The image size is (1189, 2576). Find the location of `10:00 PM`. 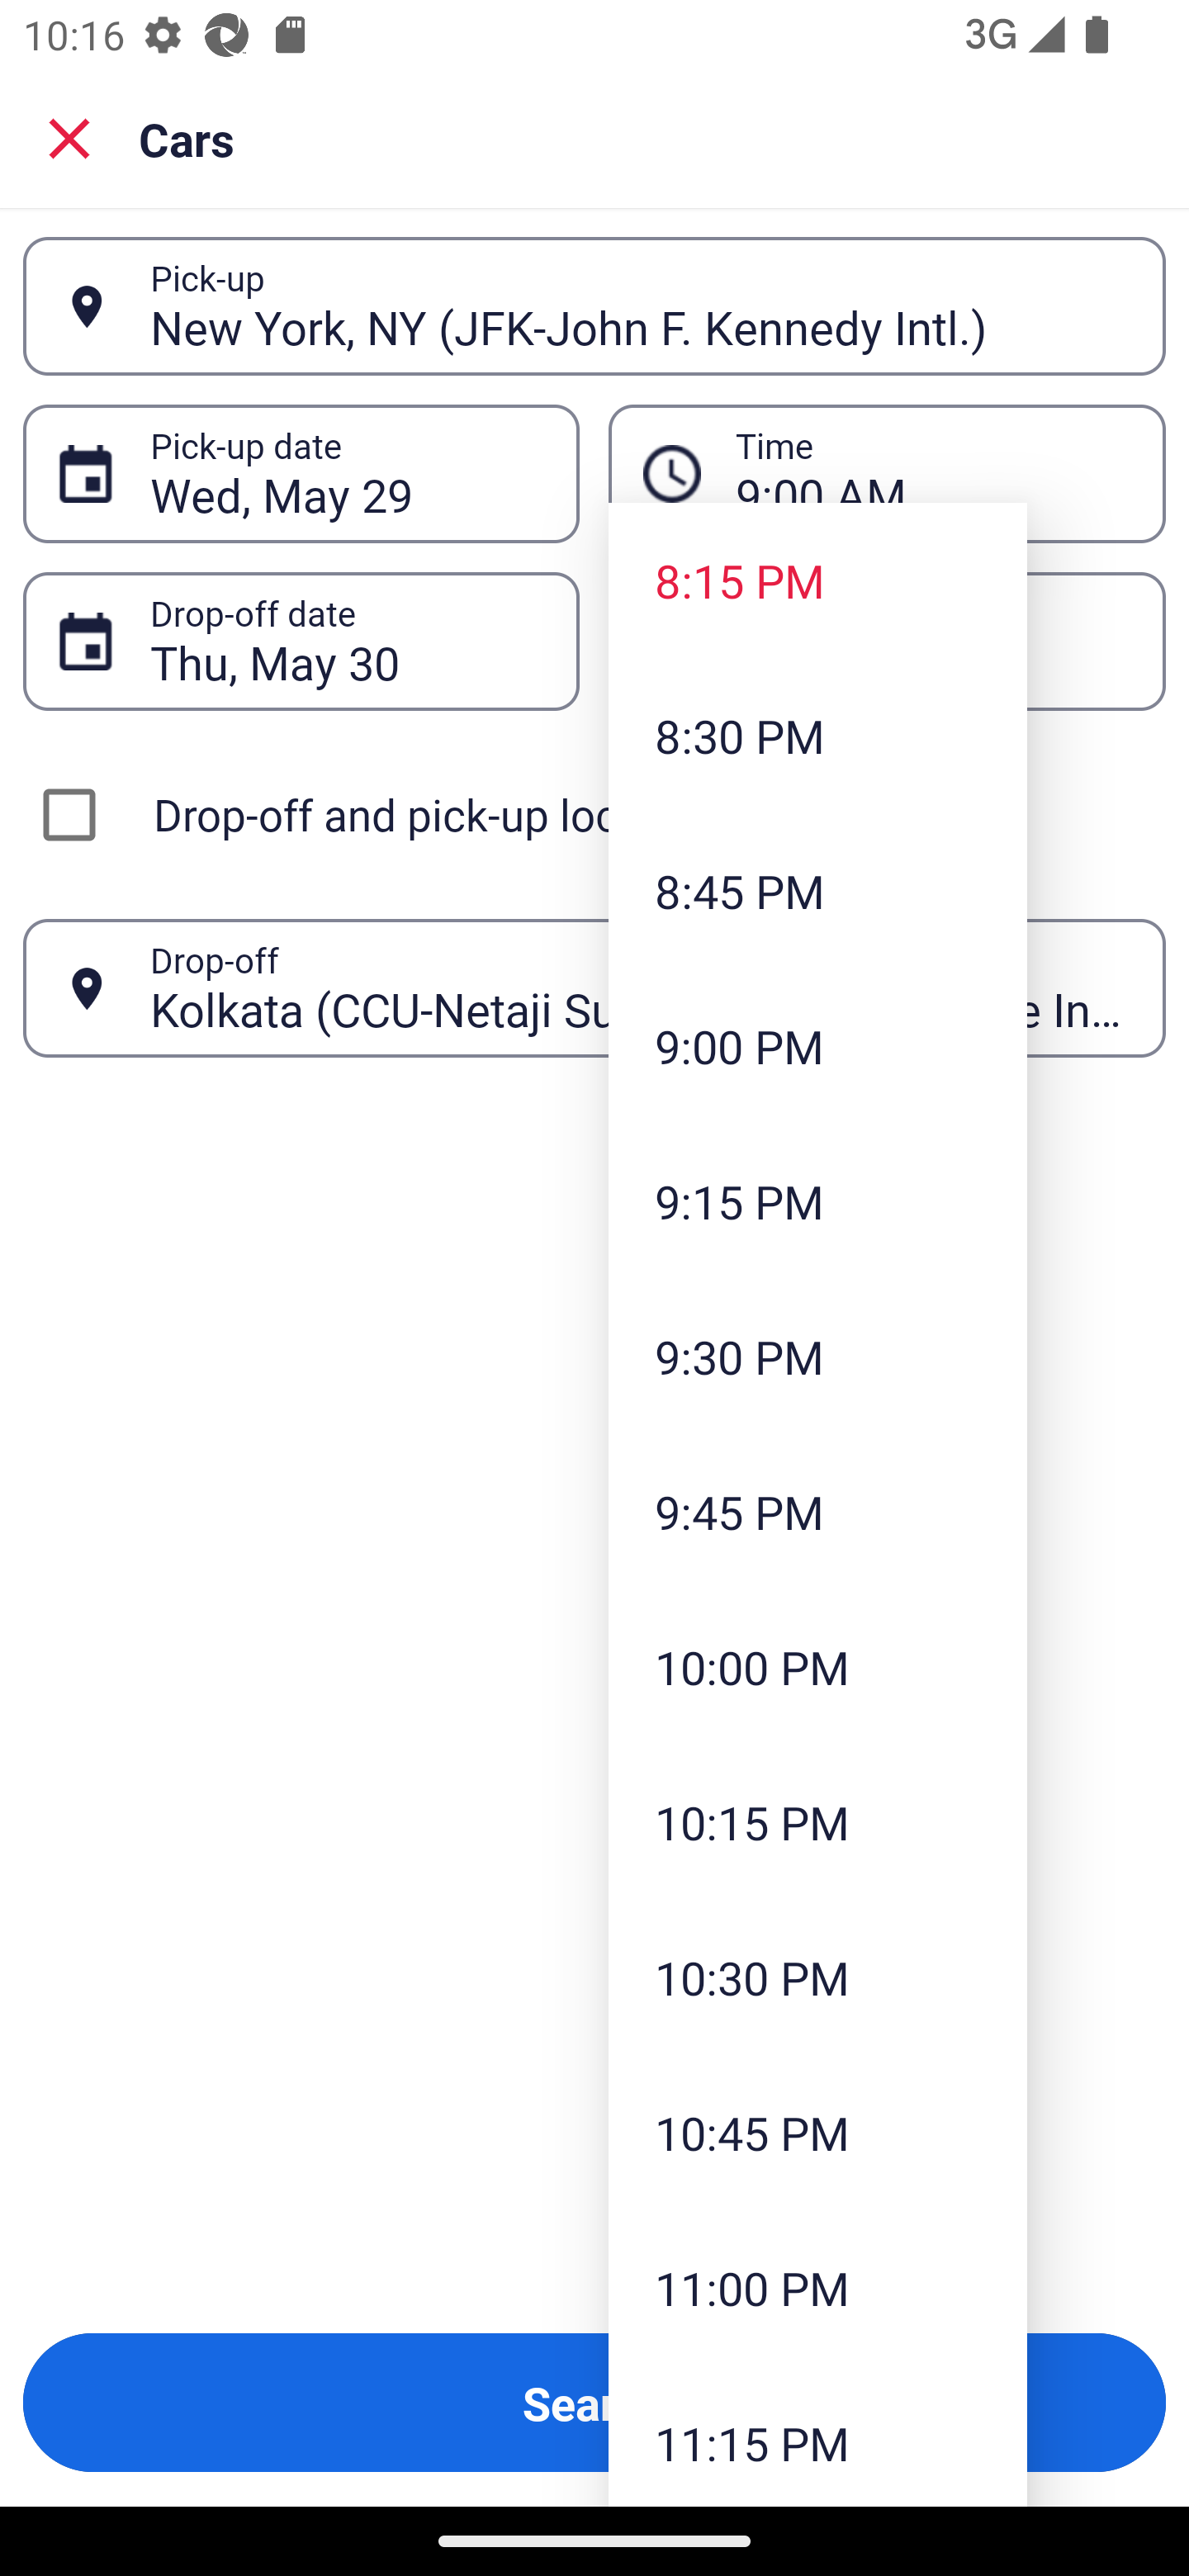

10:00 PM is located at coordinates (817, 1666).